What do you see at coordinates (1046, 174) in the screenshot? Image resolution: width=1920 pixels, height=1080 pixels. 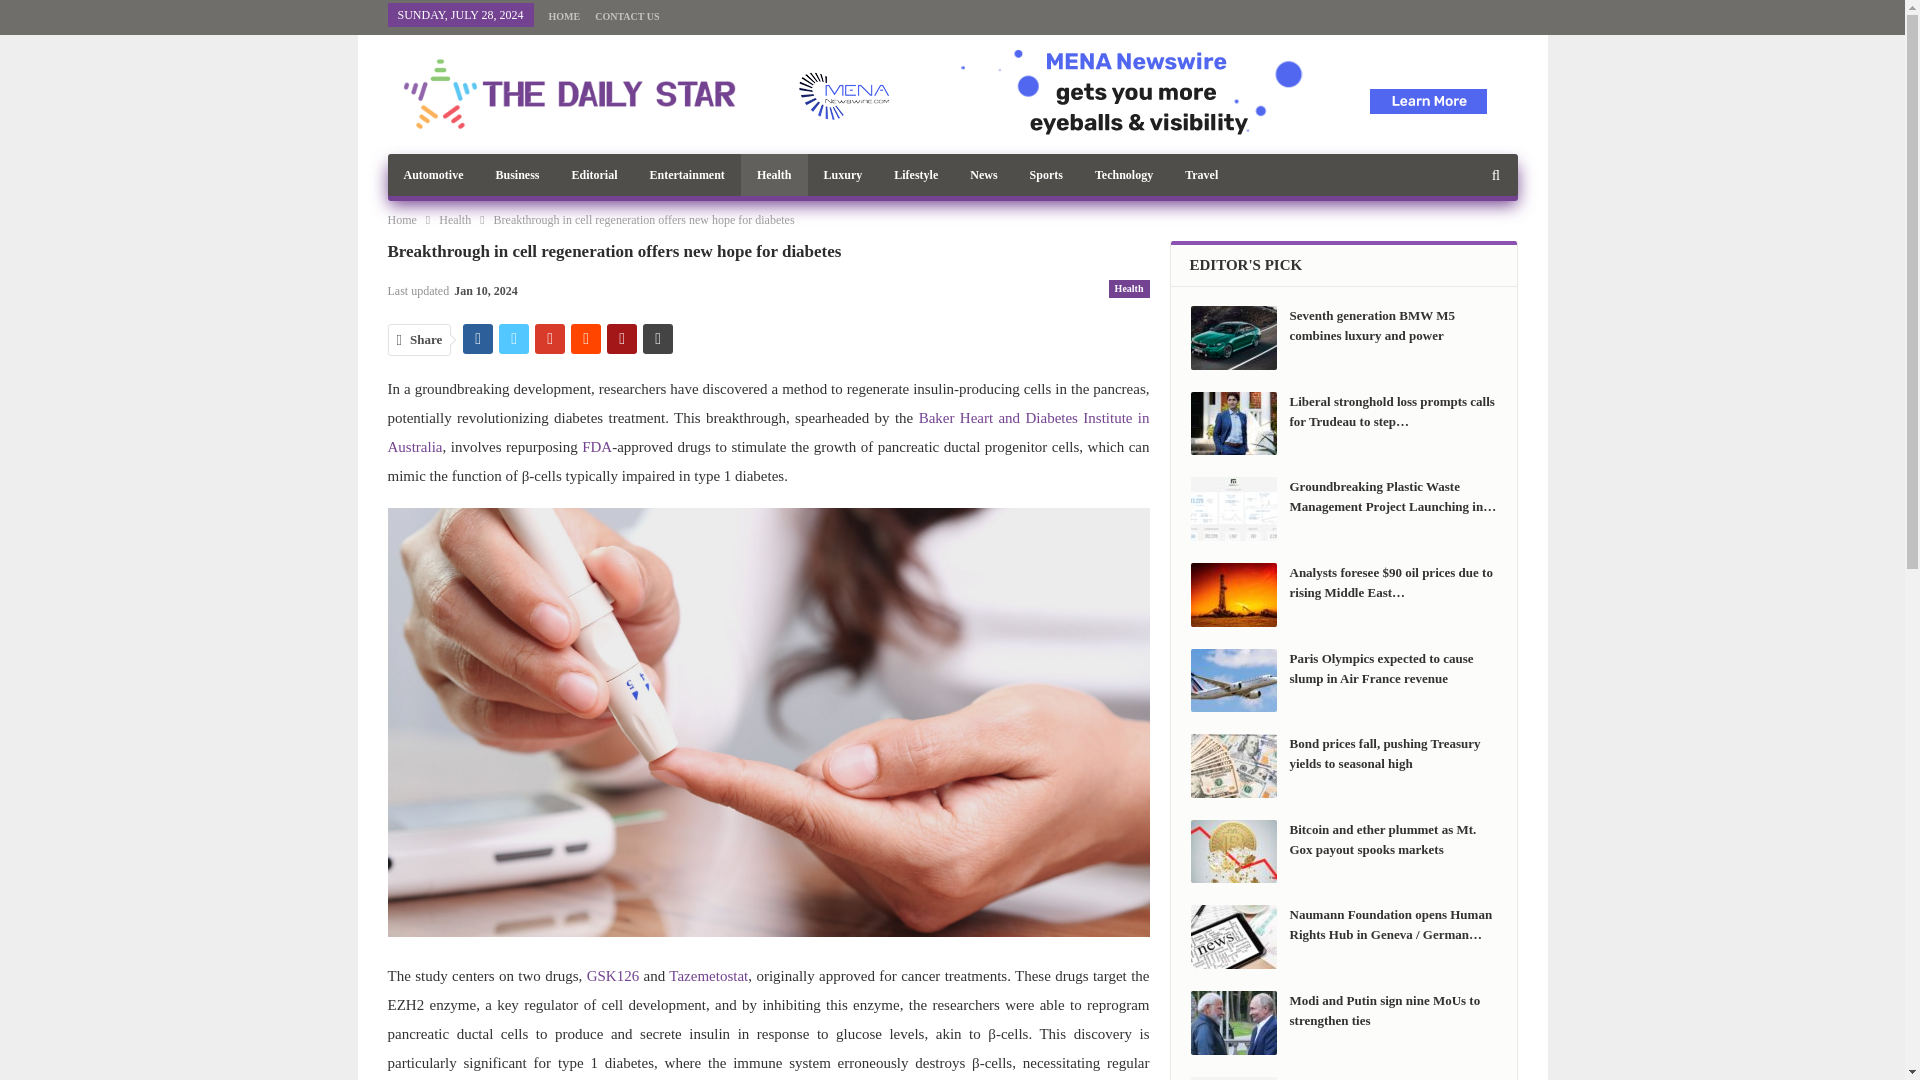 I see `Sports` at bounding box center [1046, 174].